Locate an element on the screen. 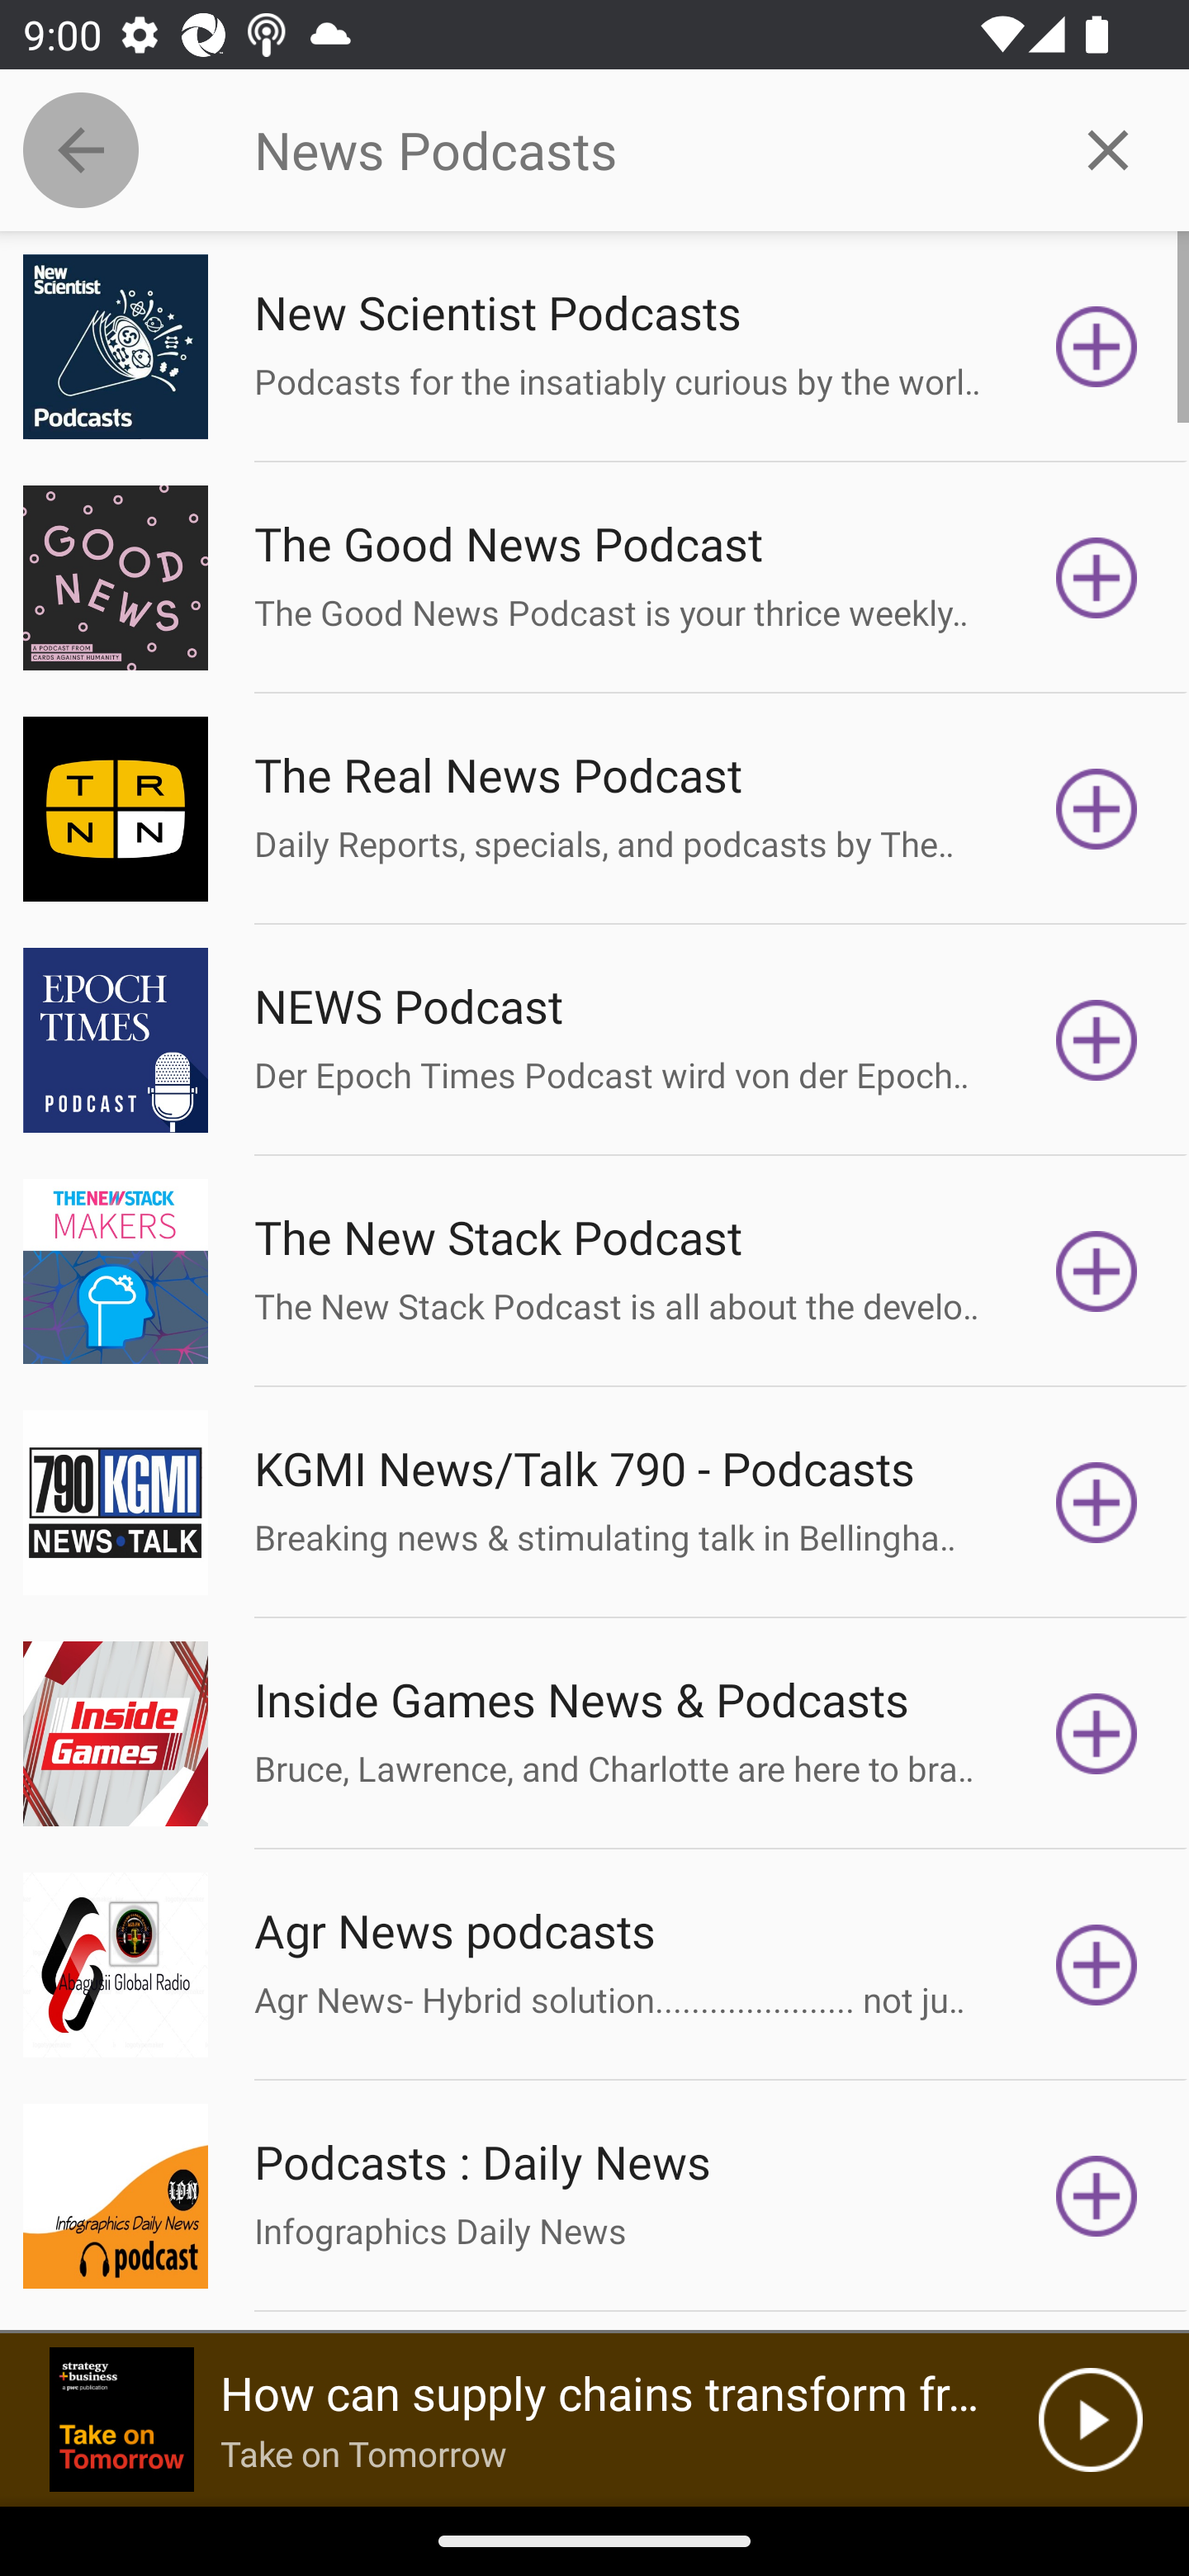 This screenshot has height=2576, width=1189. News Podcasts is located at coordinates (640, 150).